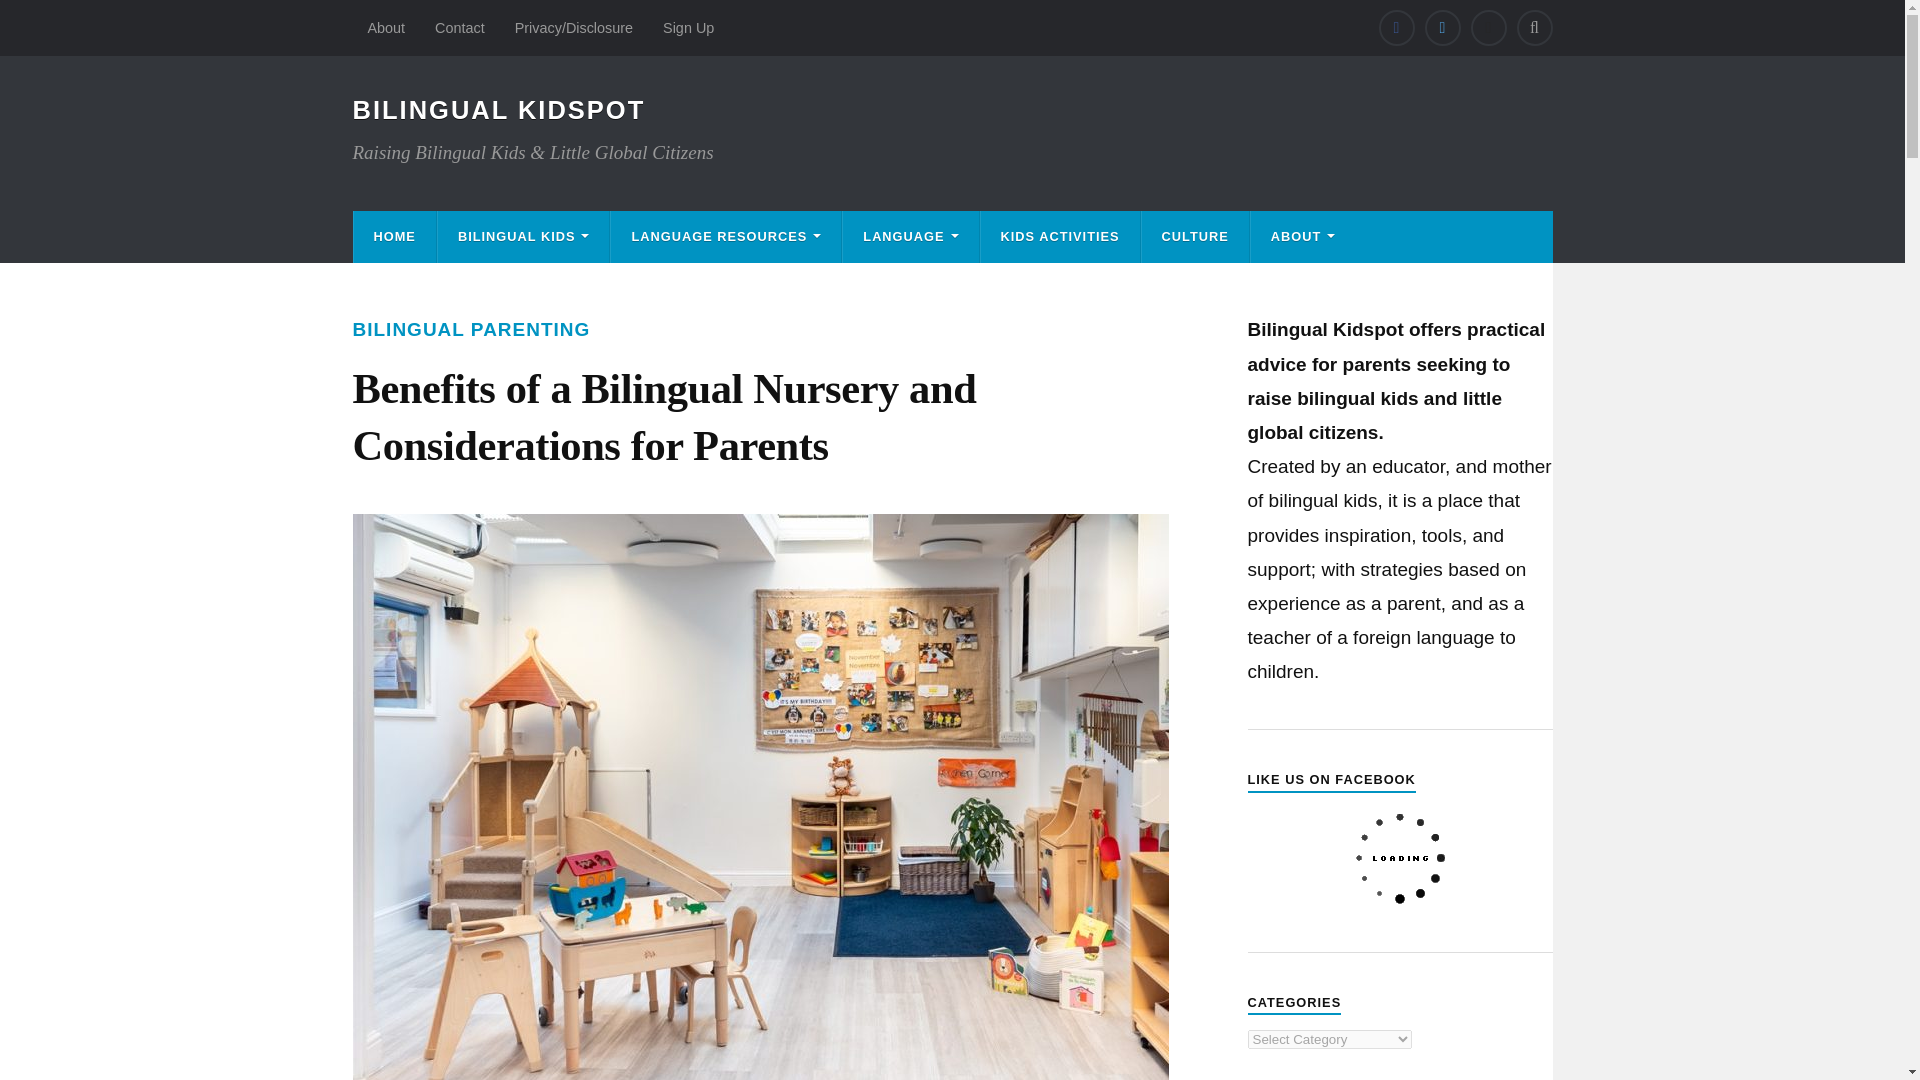 This screenshot has height=1080, width=1920. Describe the element at coordinates (1060, 236) in the screenshot. I see `KIDS ACTIVITIES` at that location.